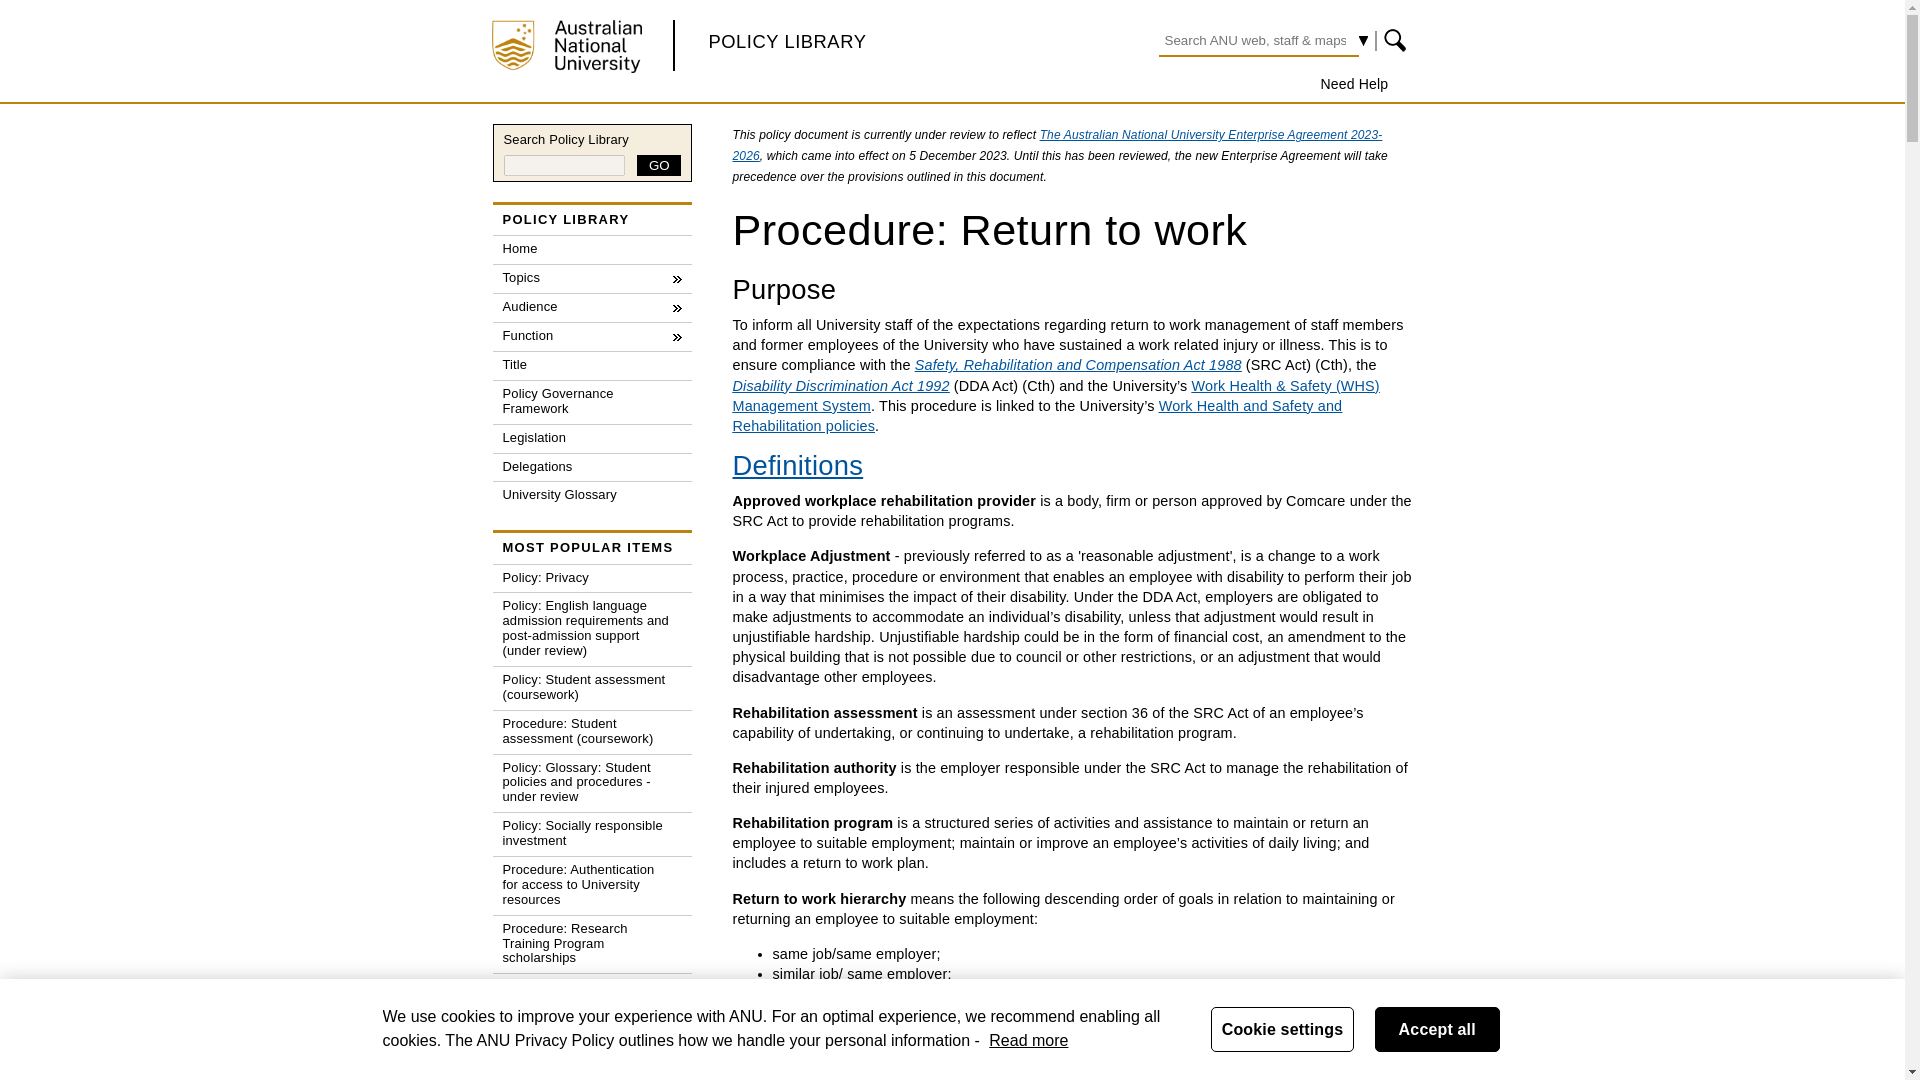 The height and width of the screenshot is (1080, 1920). I want to click on Search, so click(659, 166).